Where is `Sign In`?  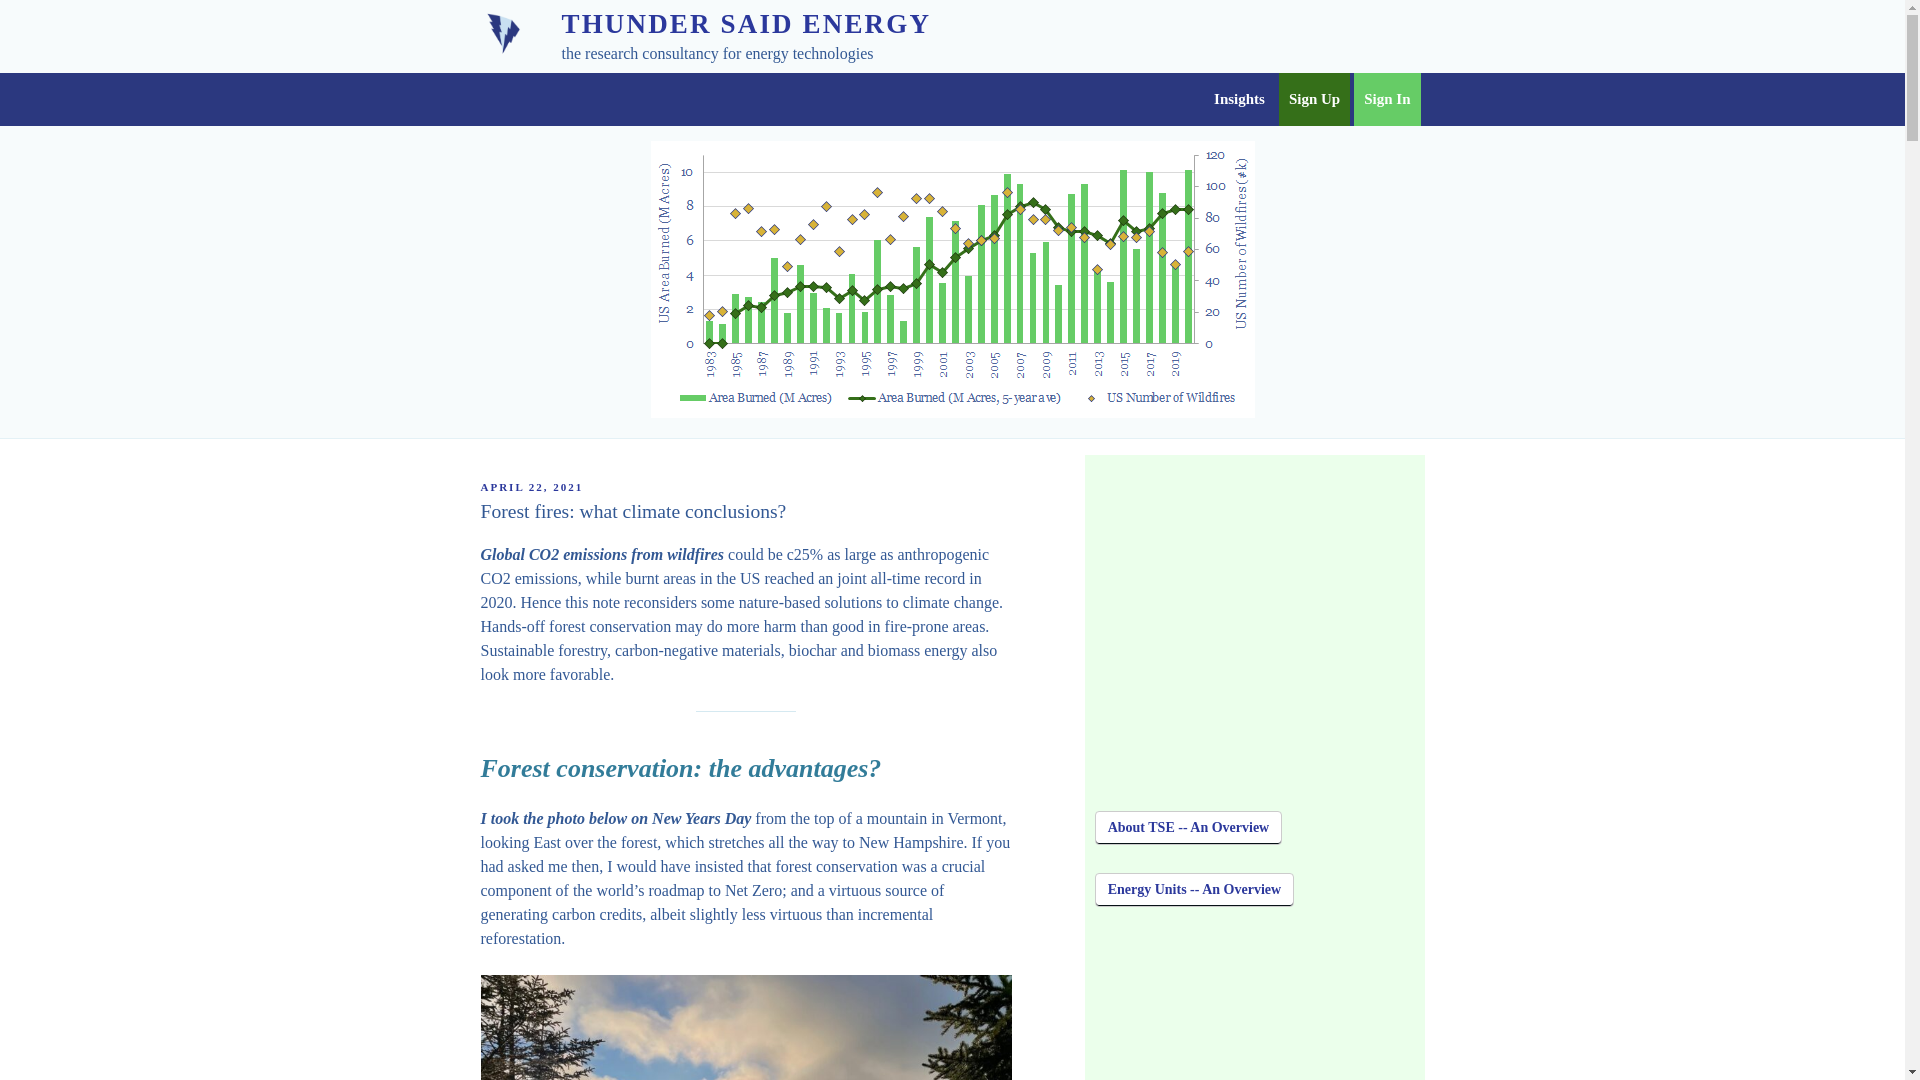 Sign In is located at coordinates (1386, 100).